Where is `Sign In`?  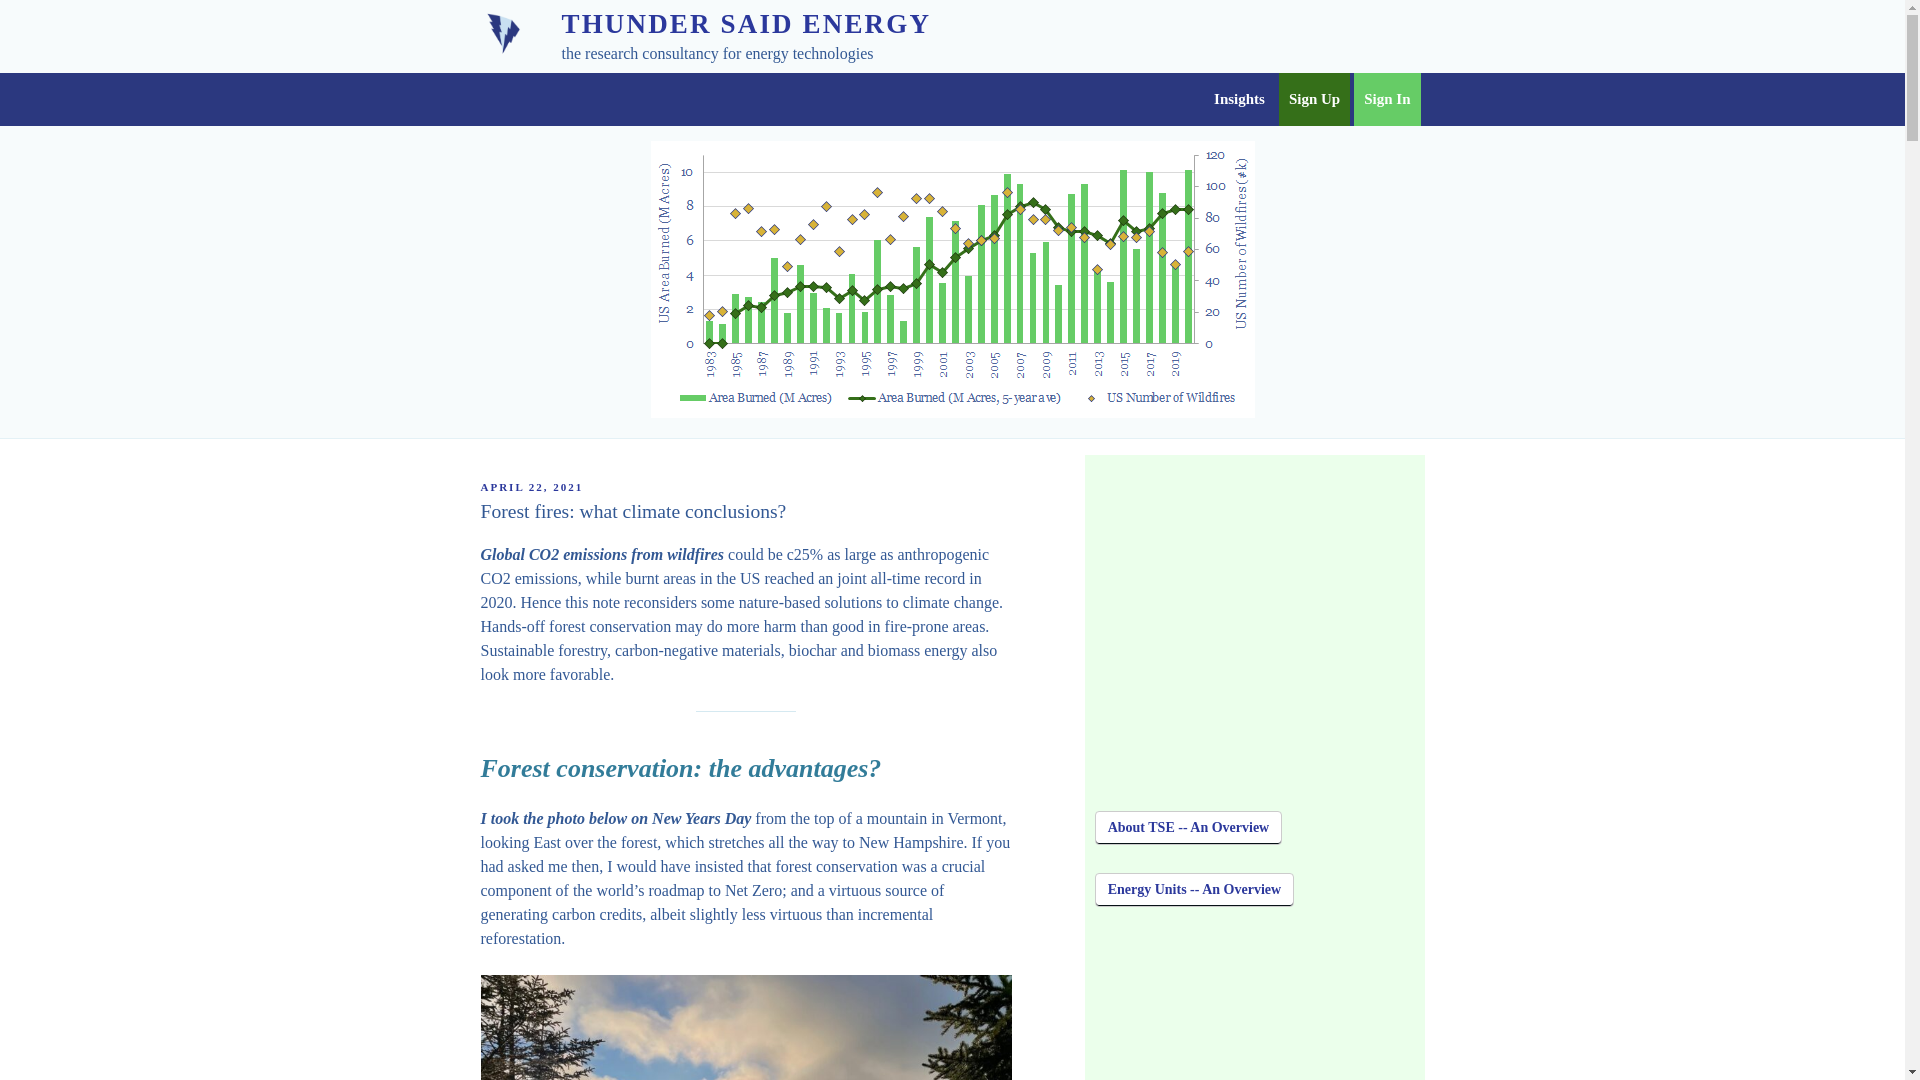 Sign In is located at coordinates (1386, 100).